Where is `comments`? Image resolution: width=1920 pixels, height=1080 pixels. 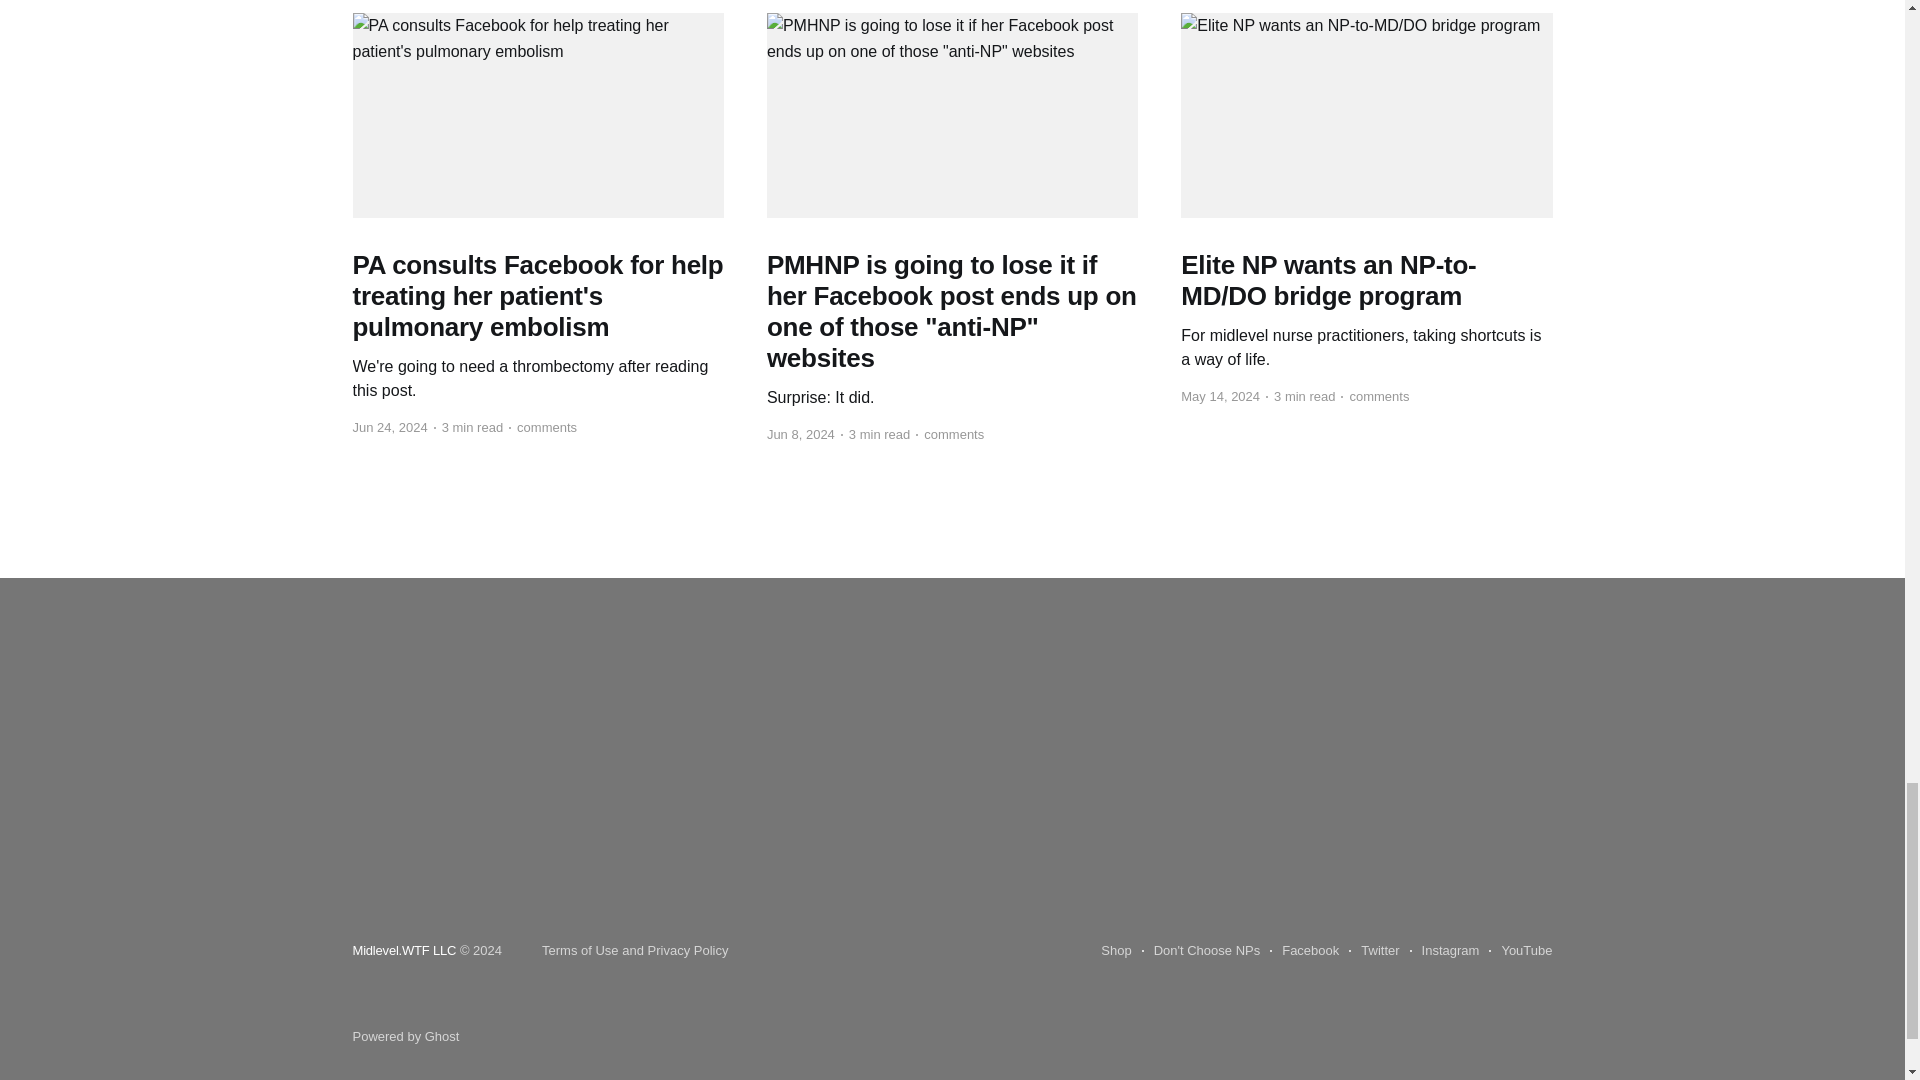 comments is located at coordinates (949, 435).